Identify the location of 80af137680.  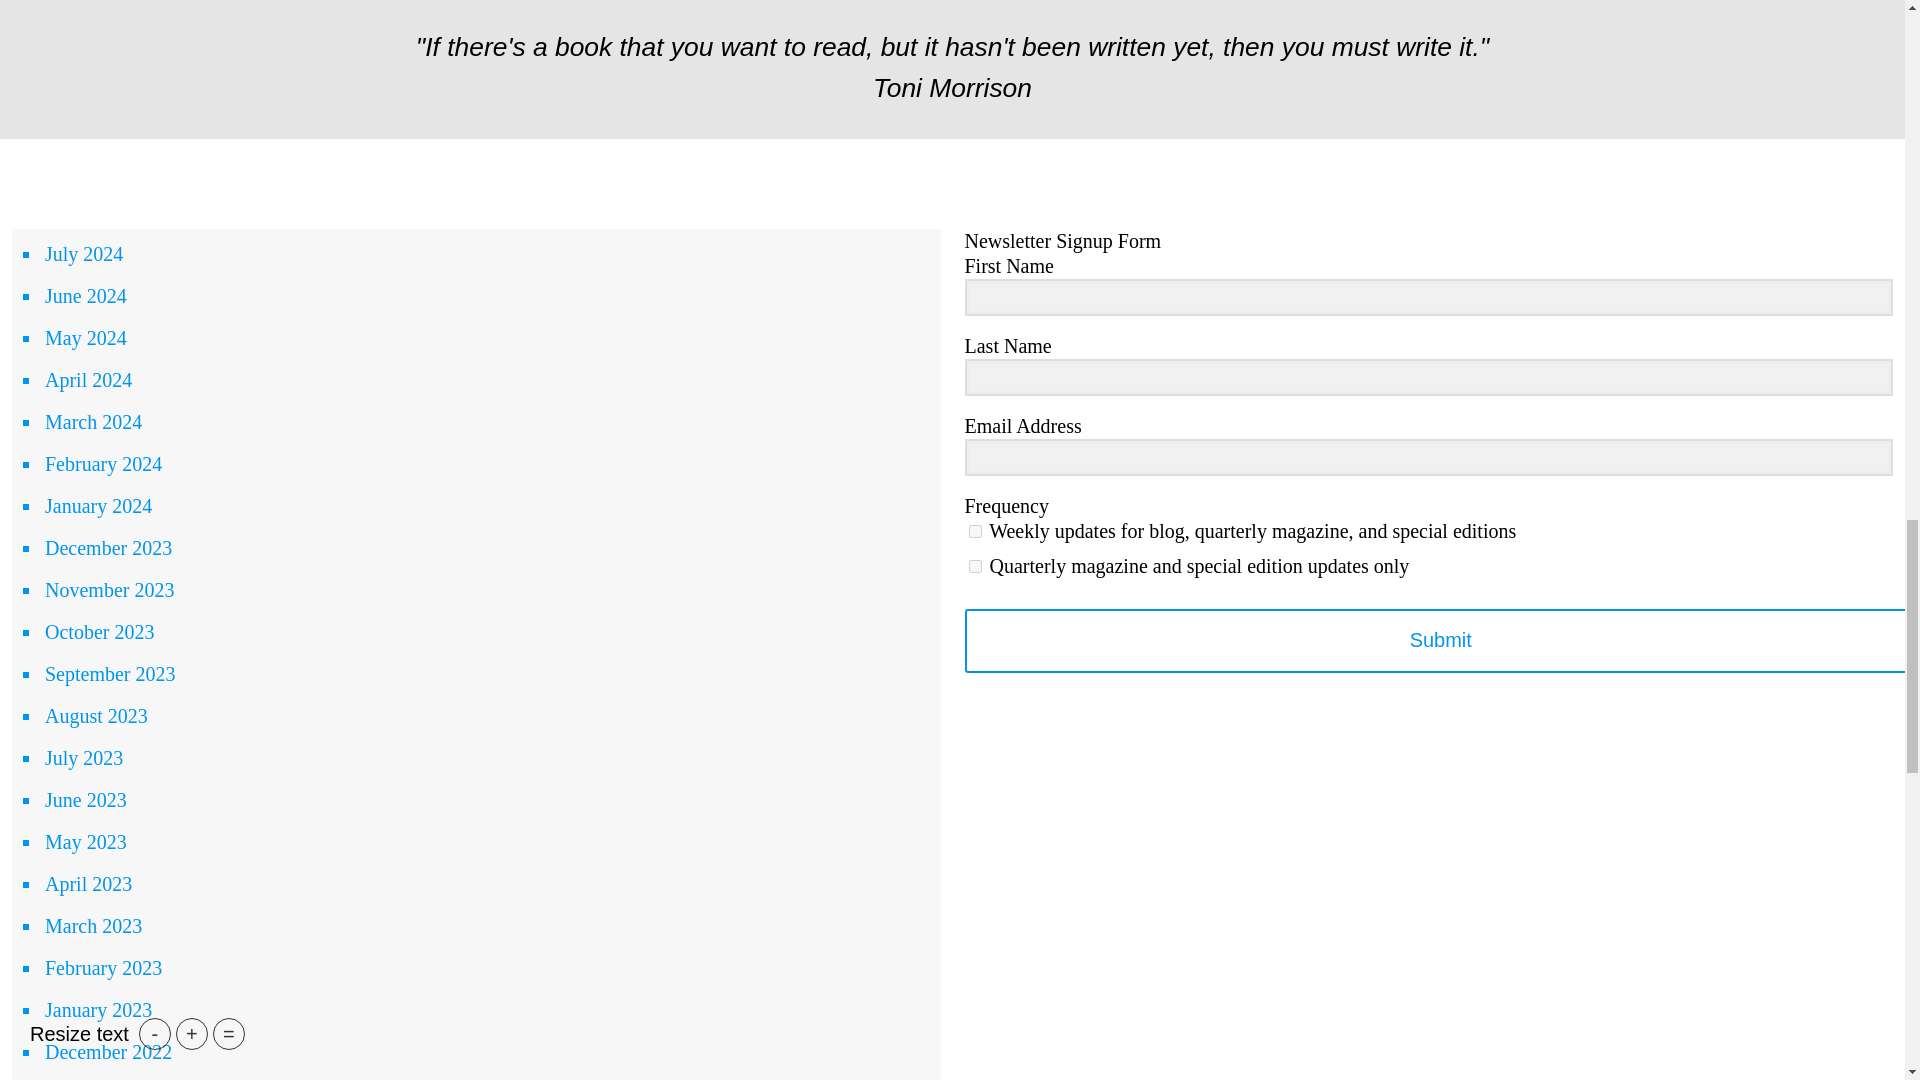
(974, 530).